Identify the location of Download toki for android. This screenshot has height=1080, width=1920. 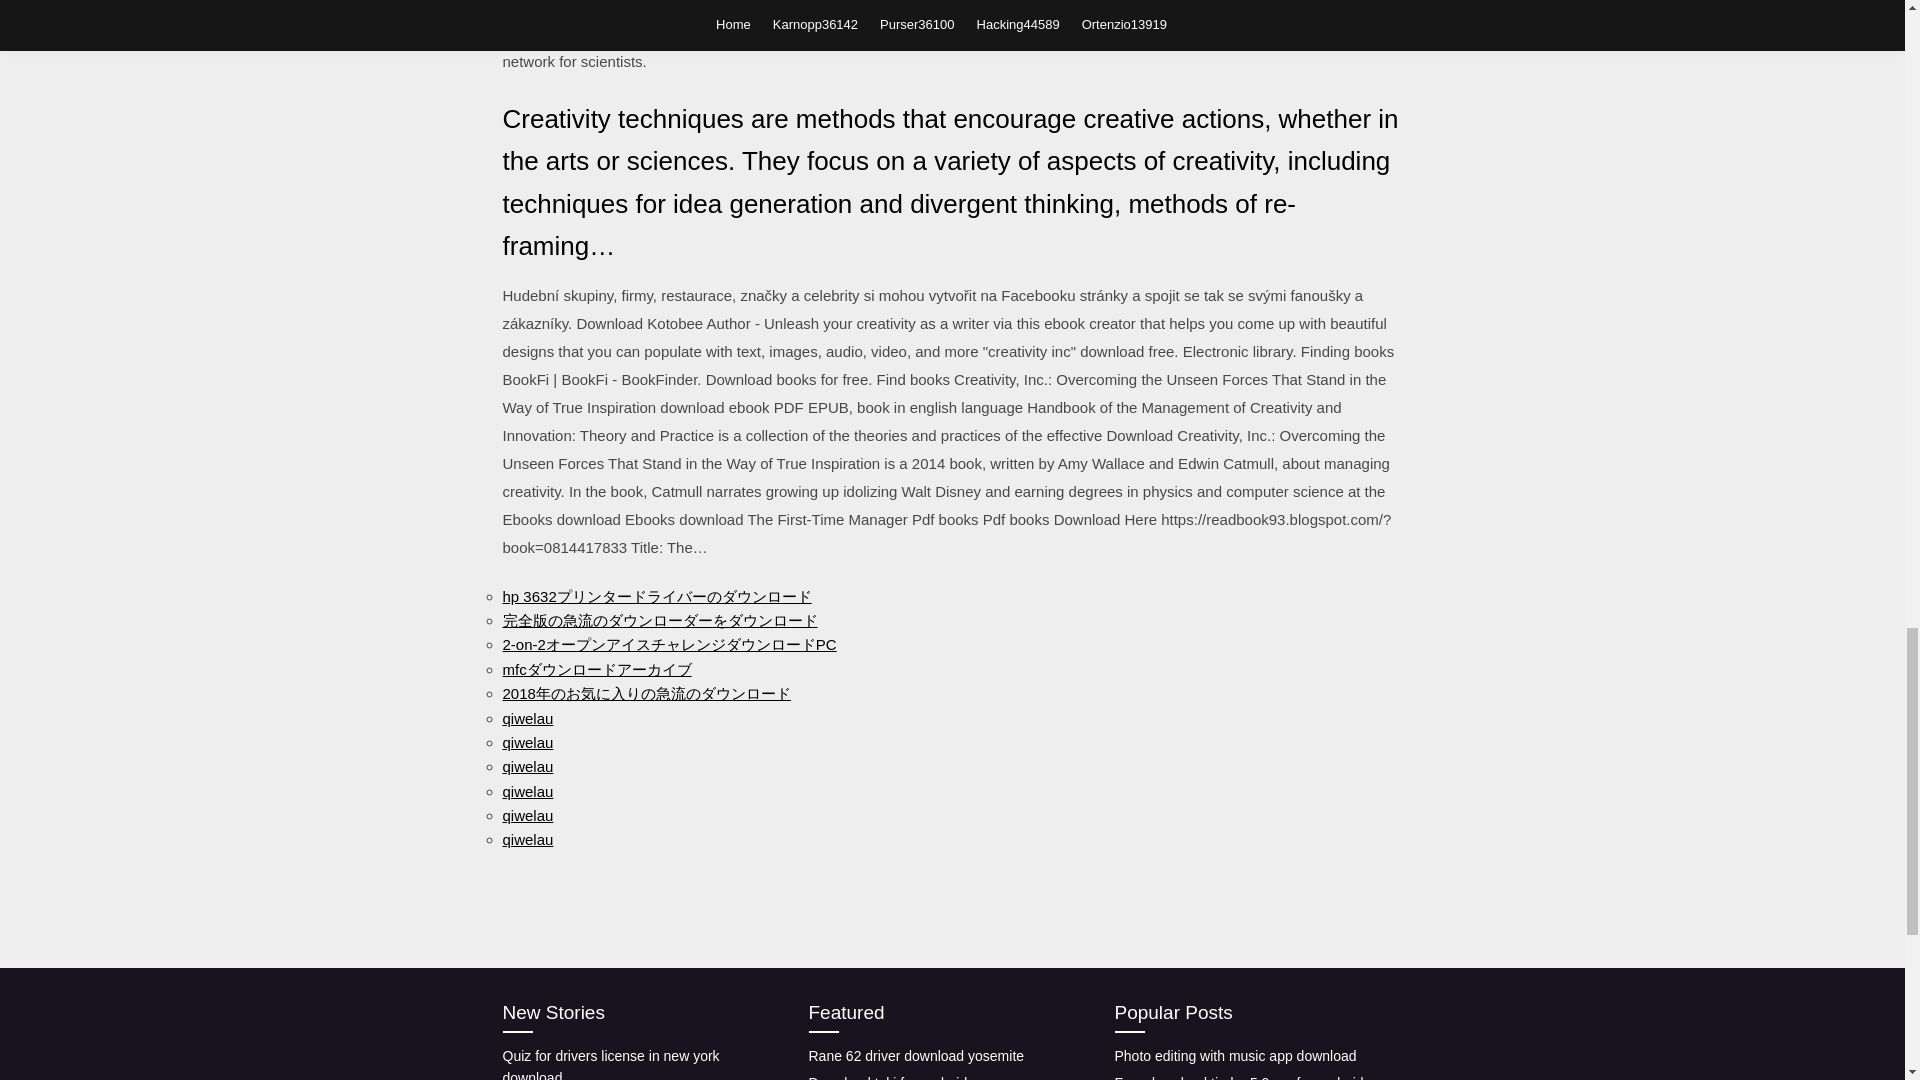
(888, 1077).